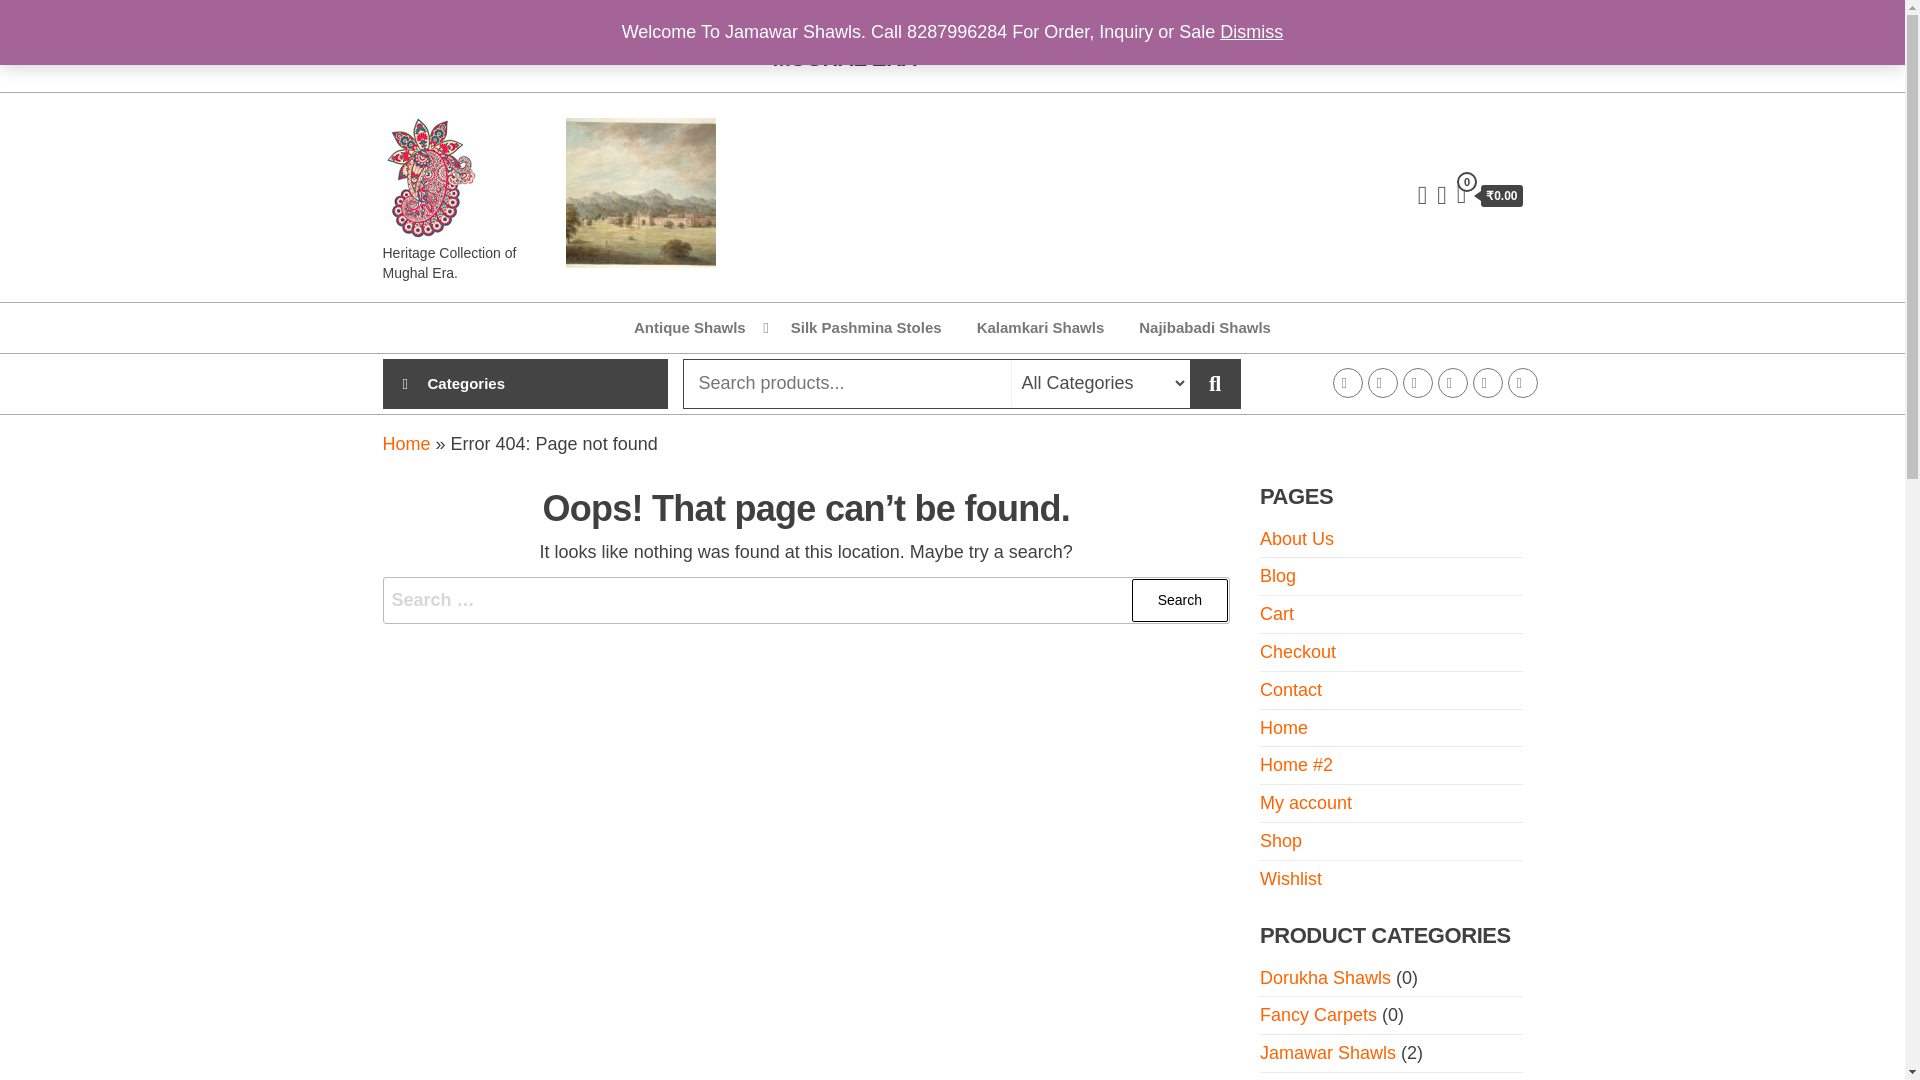  Describe the element at coordinates (694, 328) in the screenshot. I see `Antique Shawls` at that location.